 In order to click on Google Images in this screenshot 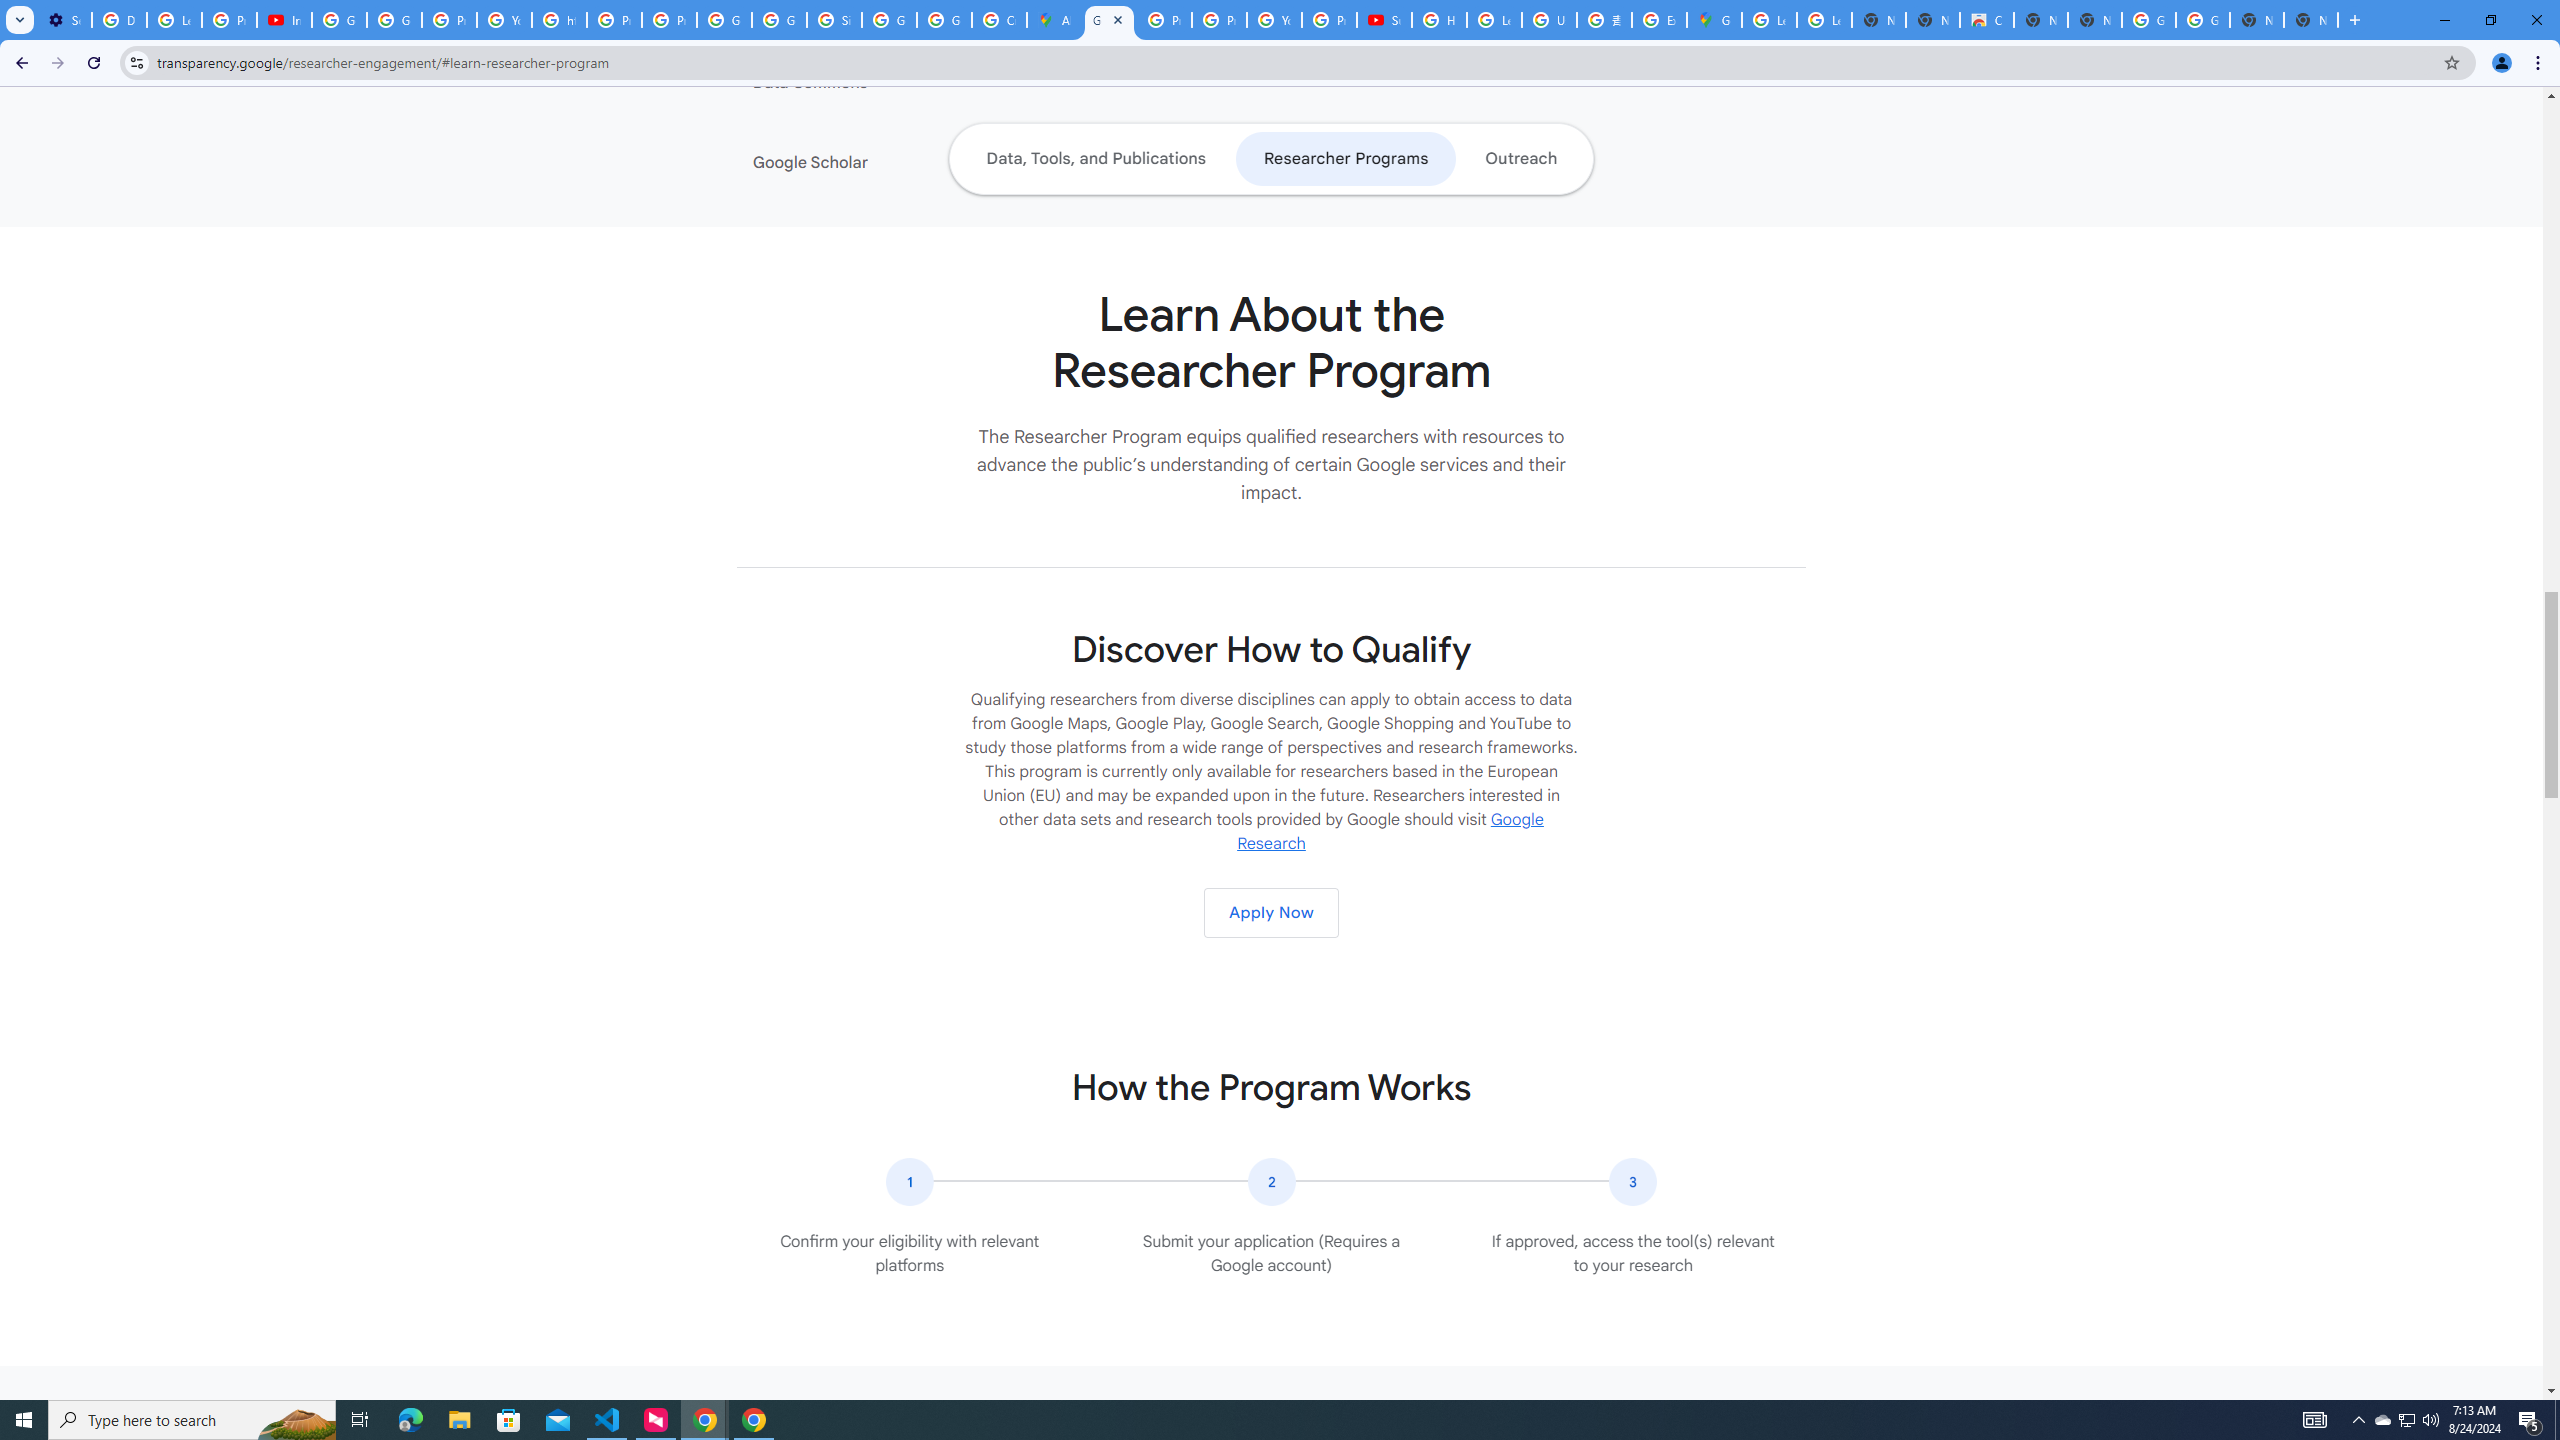, I will do `click(2202, 20)`.